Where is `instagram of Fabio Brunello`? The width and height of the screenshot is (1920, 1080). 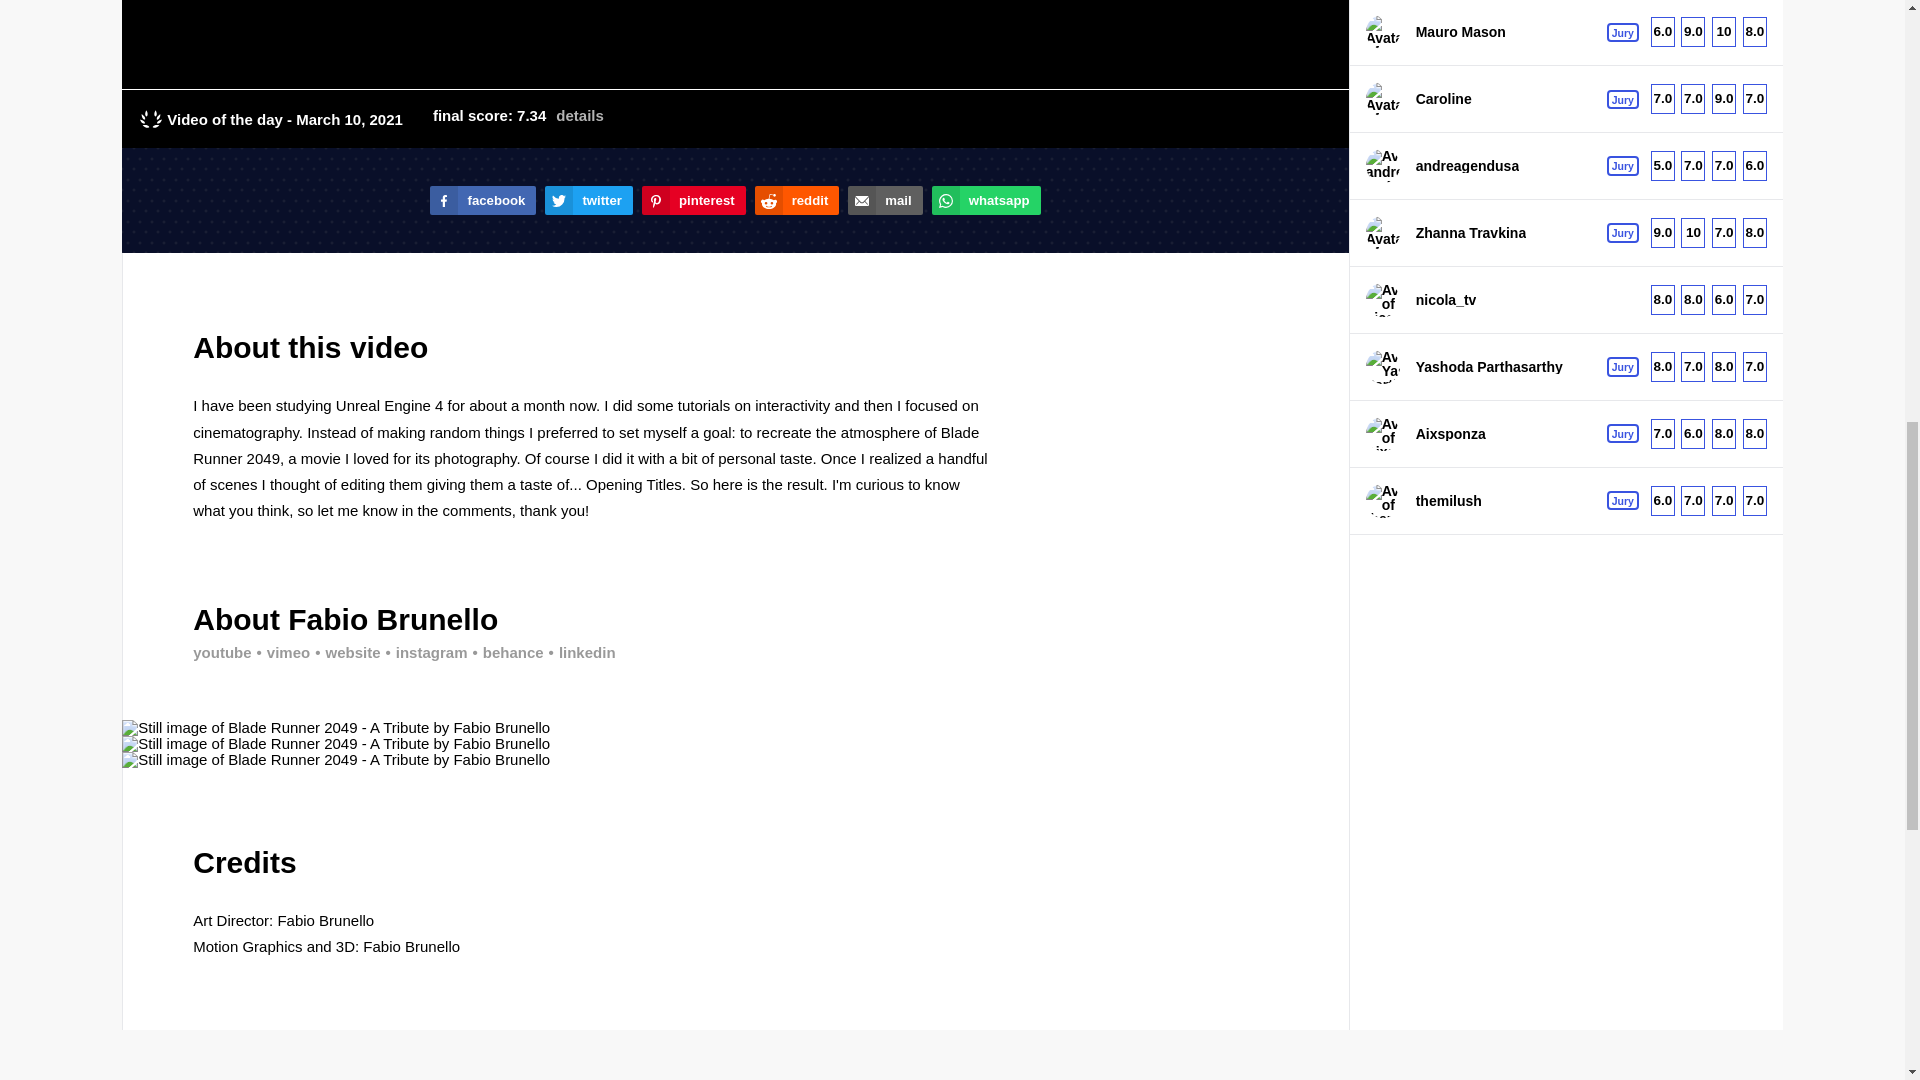
instagram of Fabio Brunello is located at coordinates (424, 652).